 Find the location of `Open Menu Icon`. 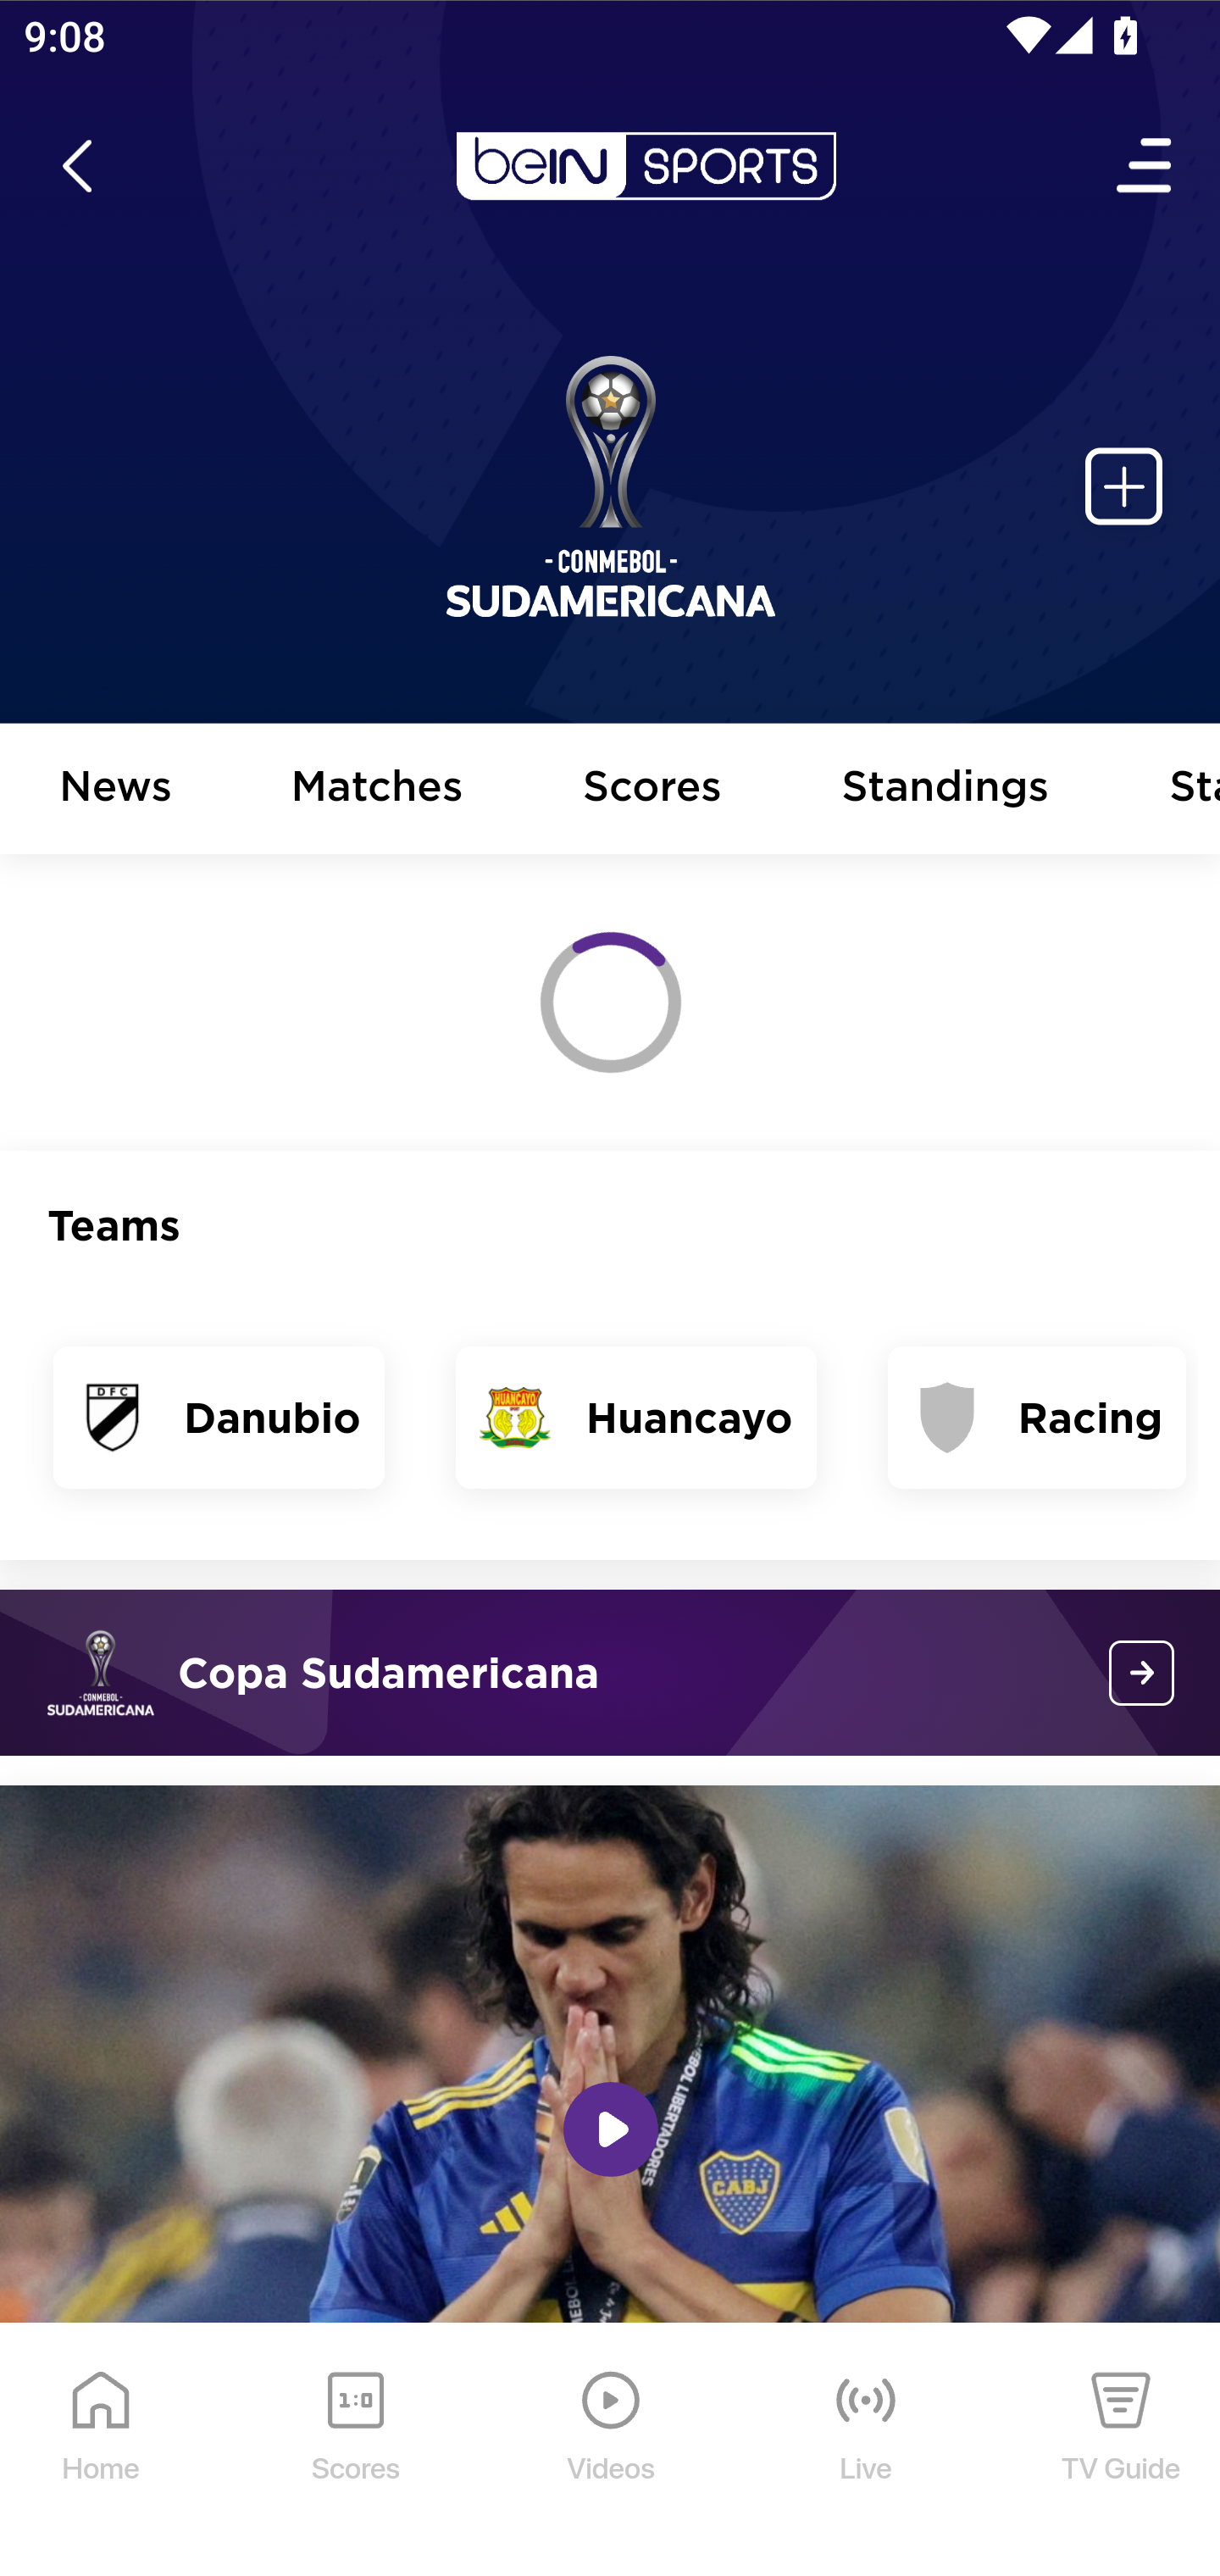

Open Menu Icon is located at coordinates (1145, 166).